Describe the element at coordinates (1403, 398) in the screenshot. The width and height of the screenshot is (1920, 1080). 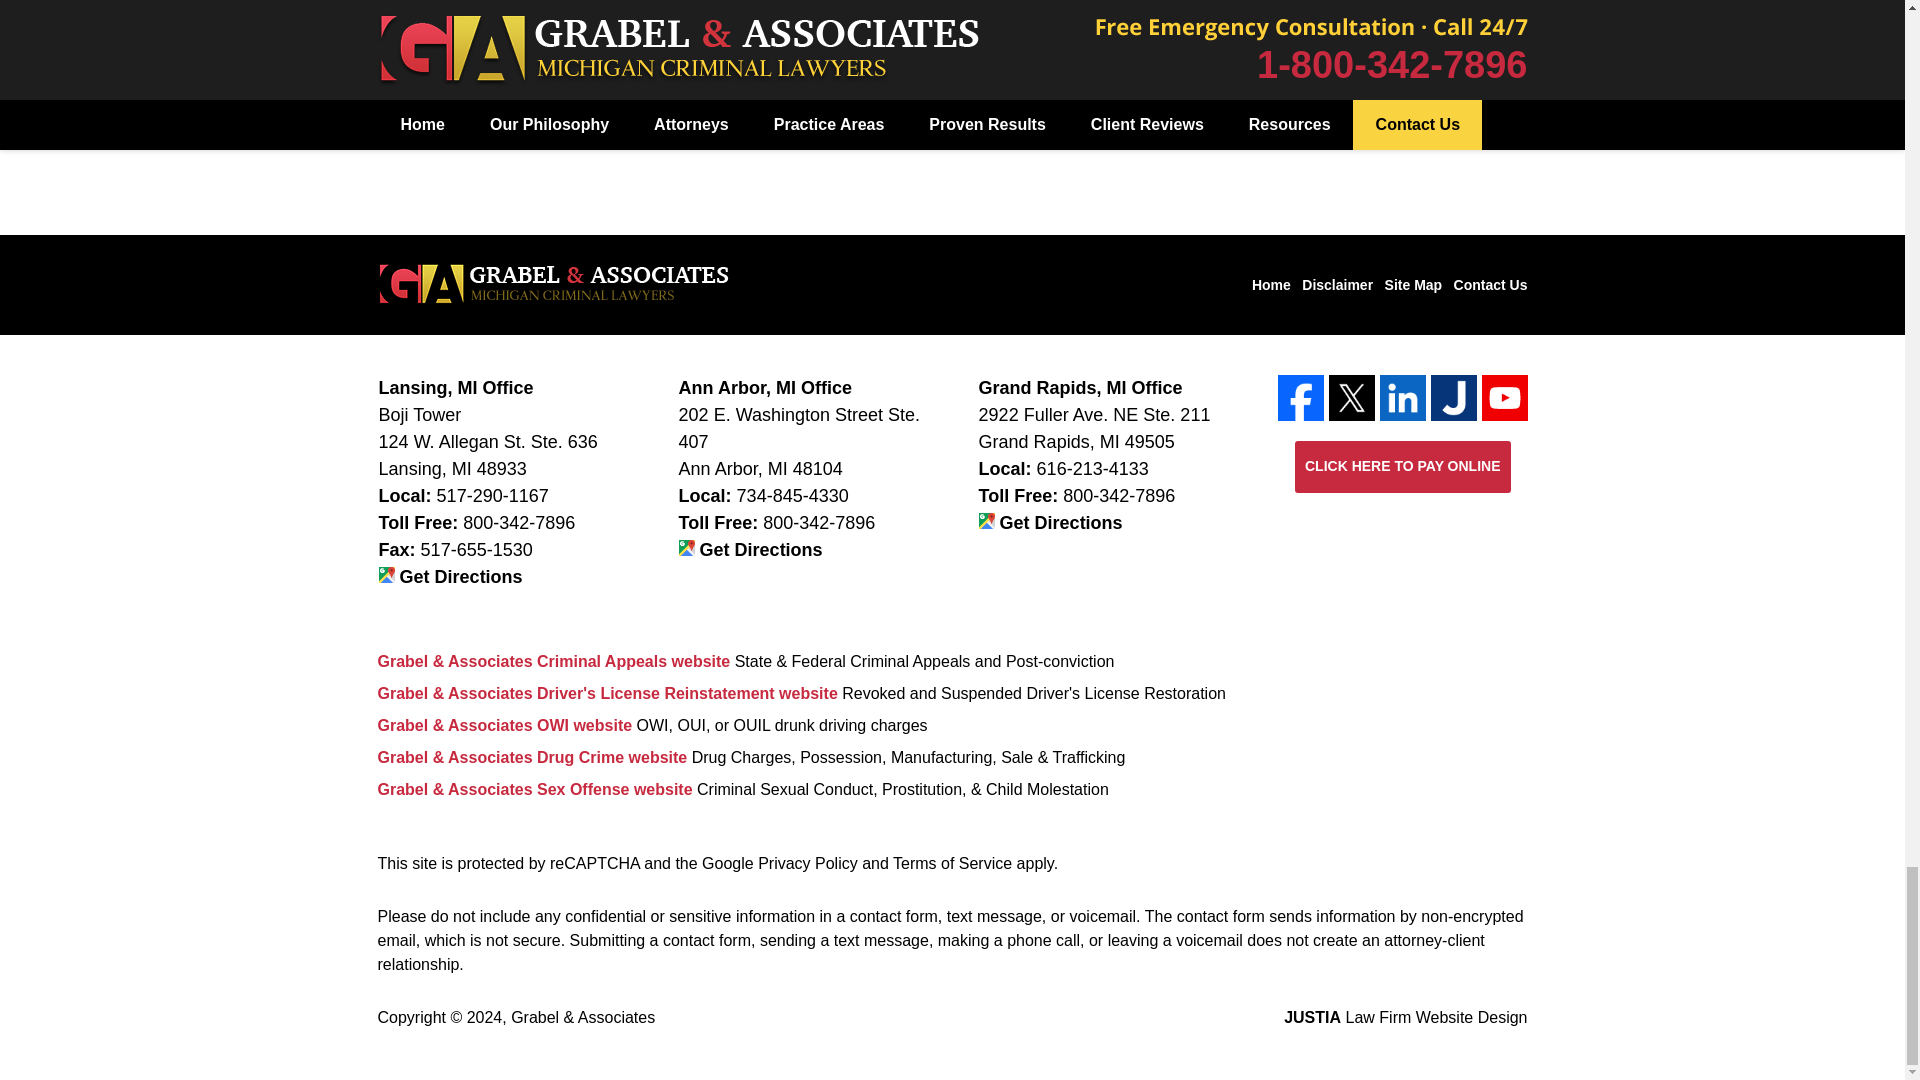
I see `LinkedIn` at that location.